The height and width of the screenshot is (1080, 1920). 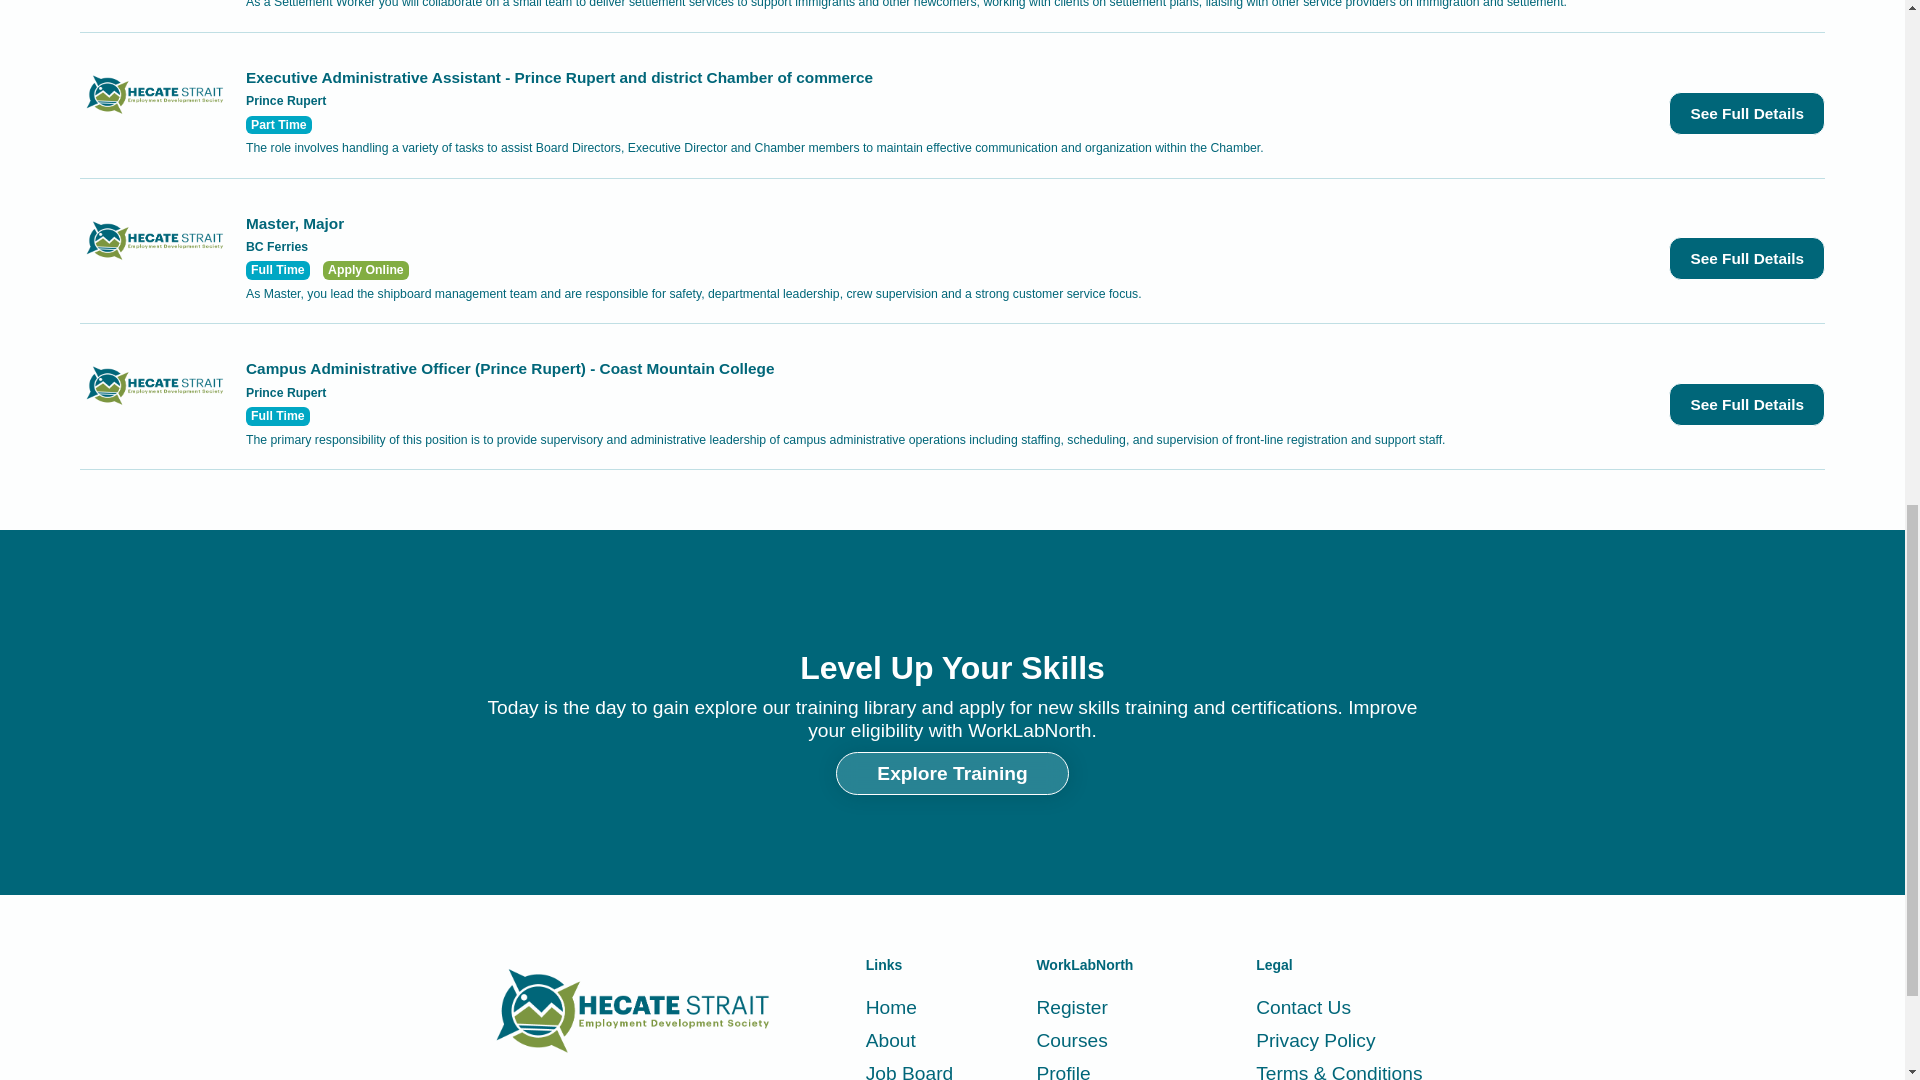 I want to click on Home, so click(x=908, y=1007).